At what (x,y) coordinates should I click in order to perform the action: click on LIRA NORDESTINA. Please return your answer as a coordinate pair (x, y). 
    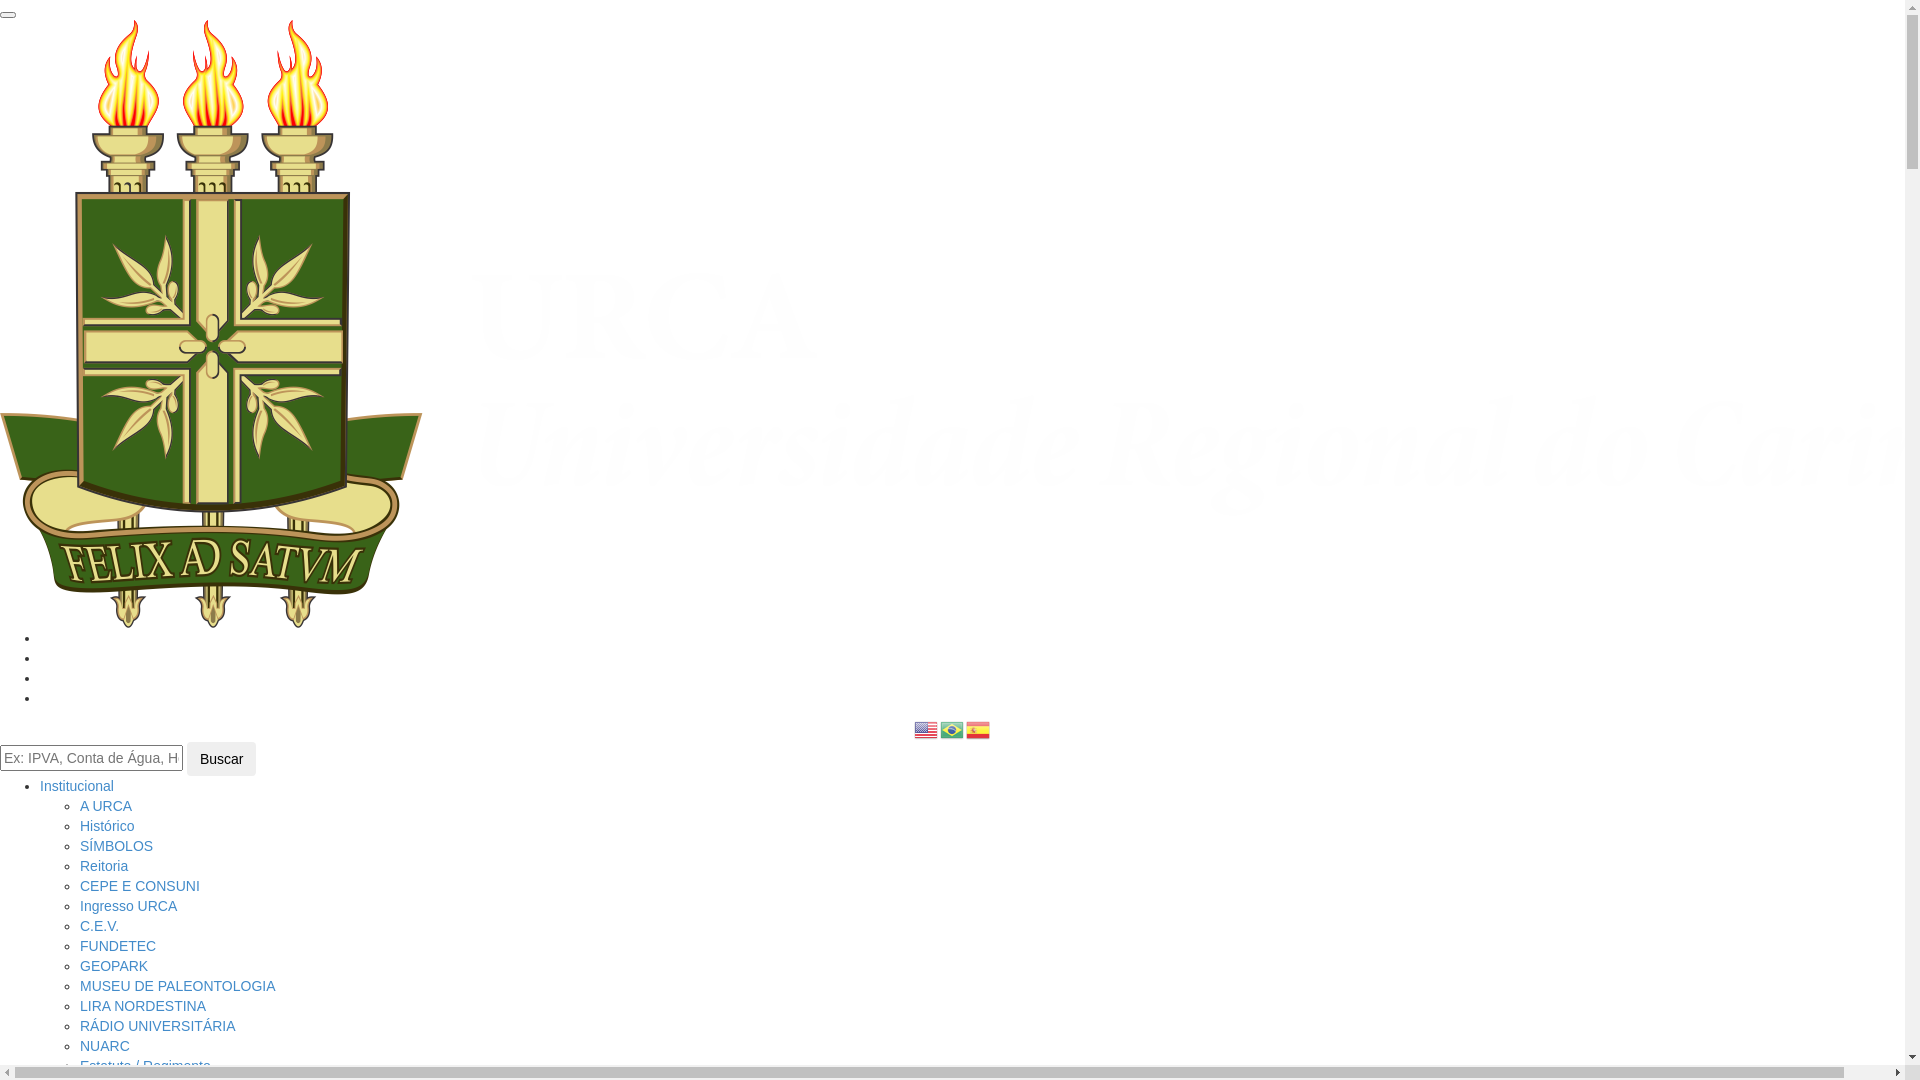
    Looking at the image, I should click on (143, 1006).